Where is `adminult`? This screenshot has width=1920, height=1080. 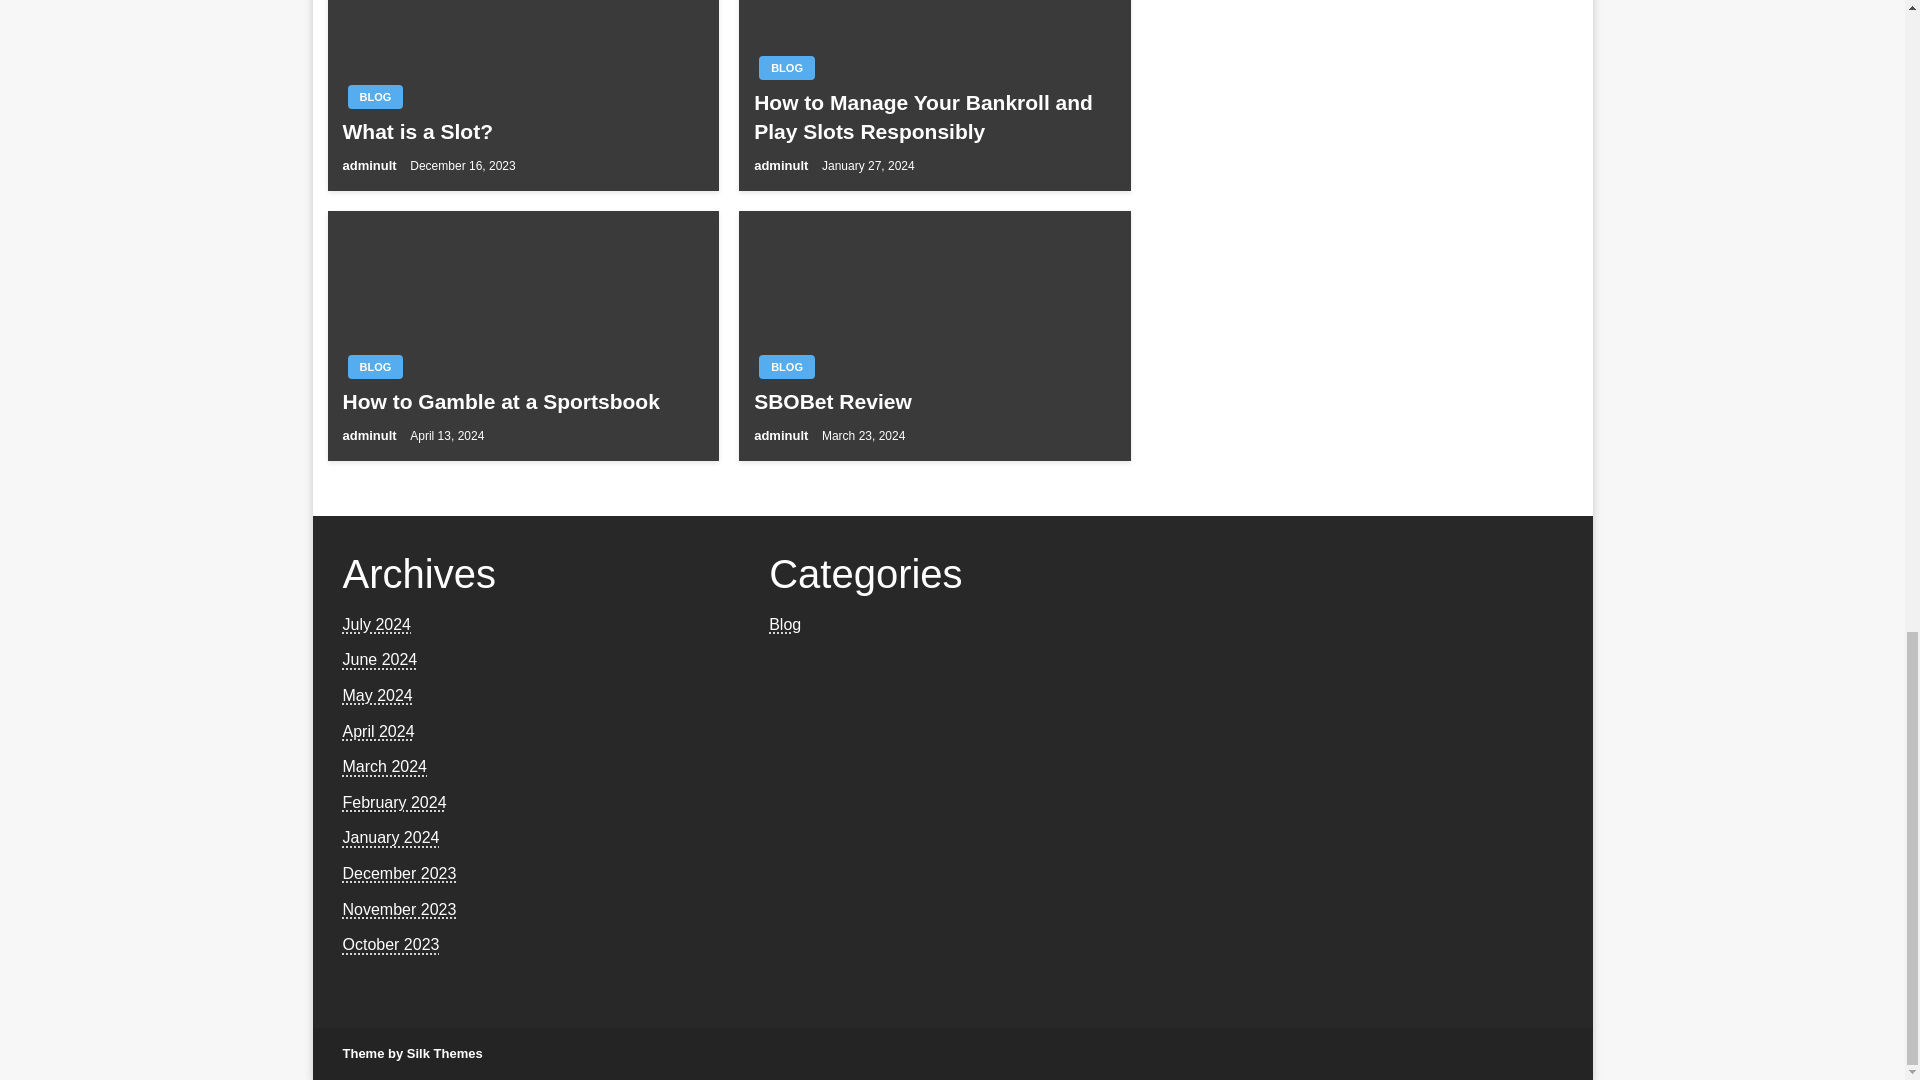 adminult is located at coordinates (783, 434).